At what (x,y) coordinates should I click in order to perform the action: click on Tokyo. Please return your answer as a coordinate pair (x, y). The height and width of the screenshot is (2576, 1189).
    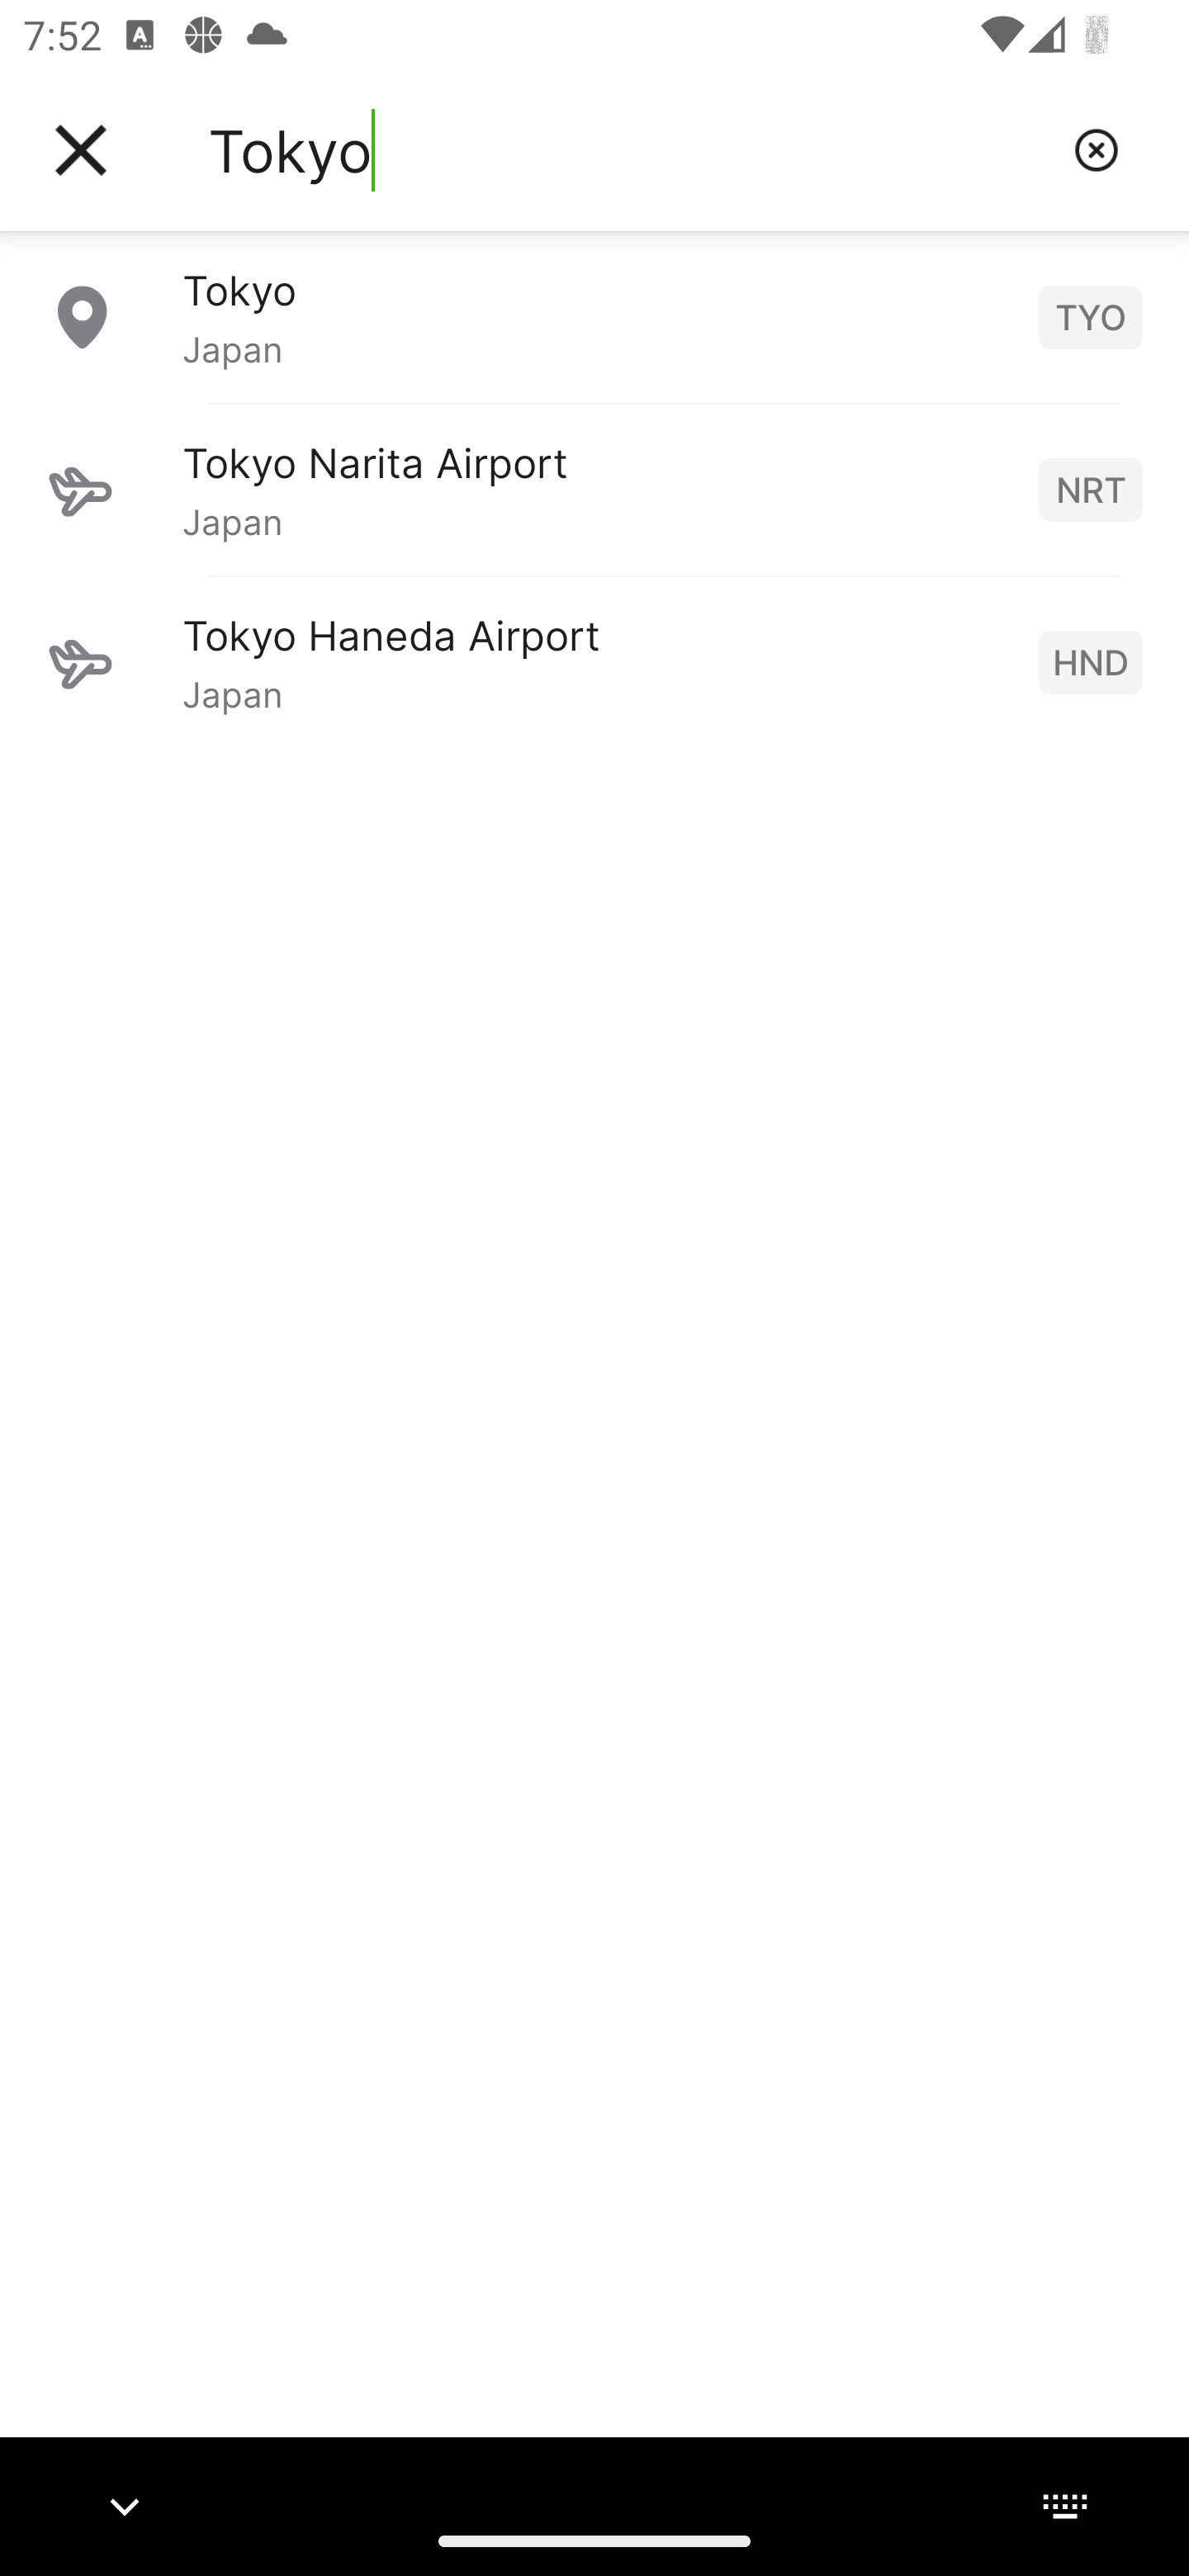
    Looking at the image, I should click on (628, 150).